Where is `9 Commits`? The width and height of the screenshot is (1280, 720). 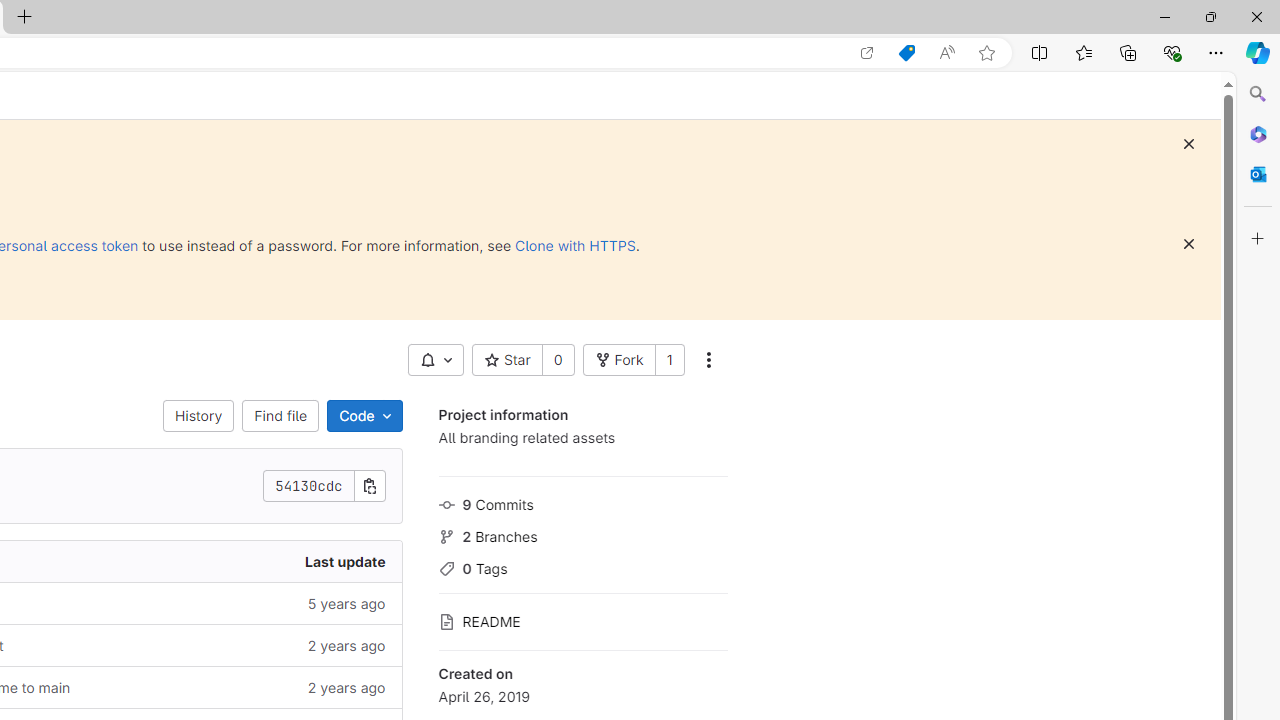
9 Commits is located at coordinates (582, 502).